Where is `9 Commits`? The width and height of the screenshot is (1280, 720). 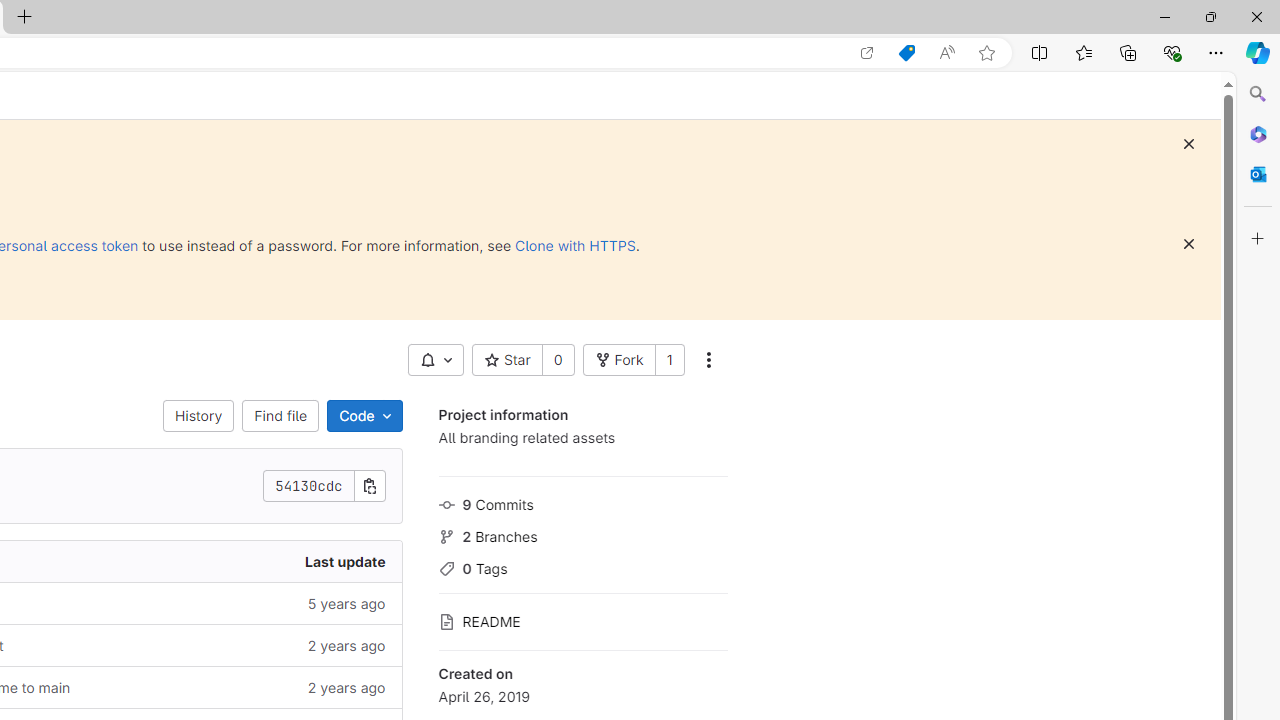
9 Commits is located at coordinates (582, 502).